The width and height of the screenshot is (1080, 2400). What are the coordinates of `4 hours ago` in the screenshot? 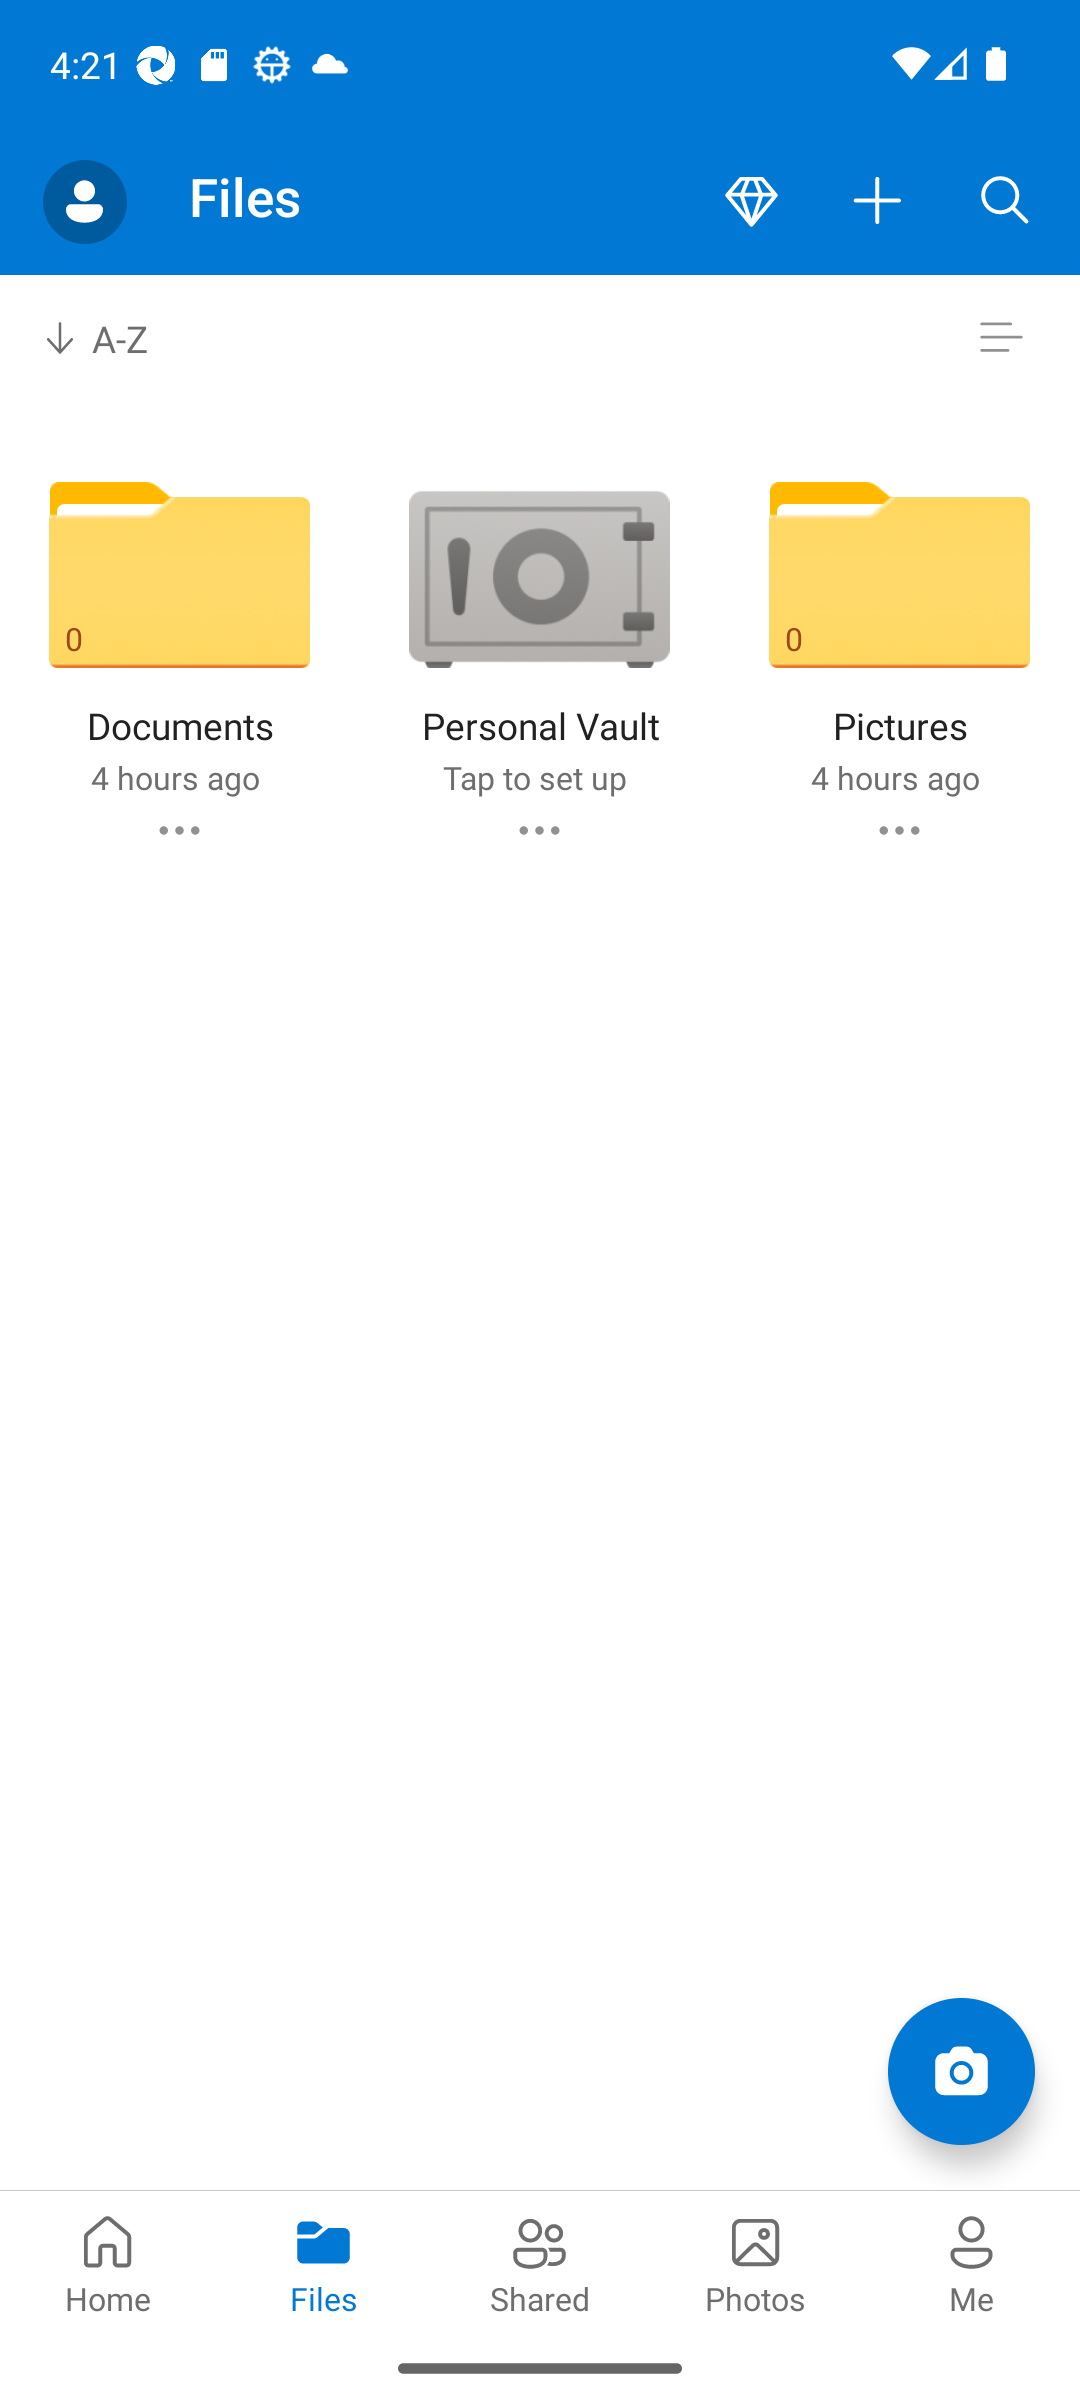 It's located at (174, 778).